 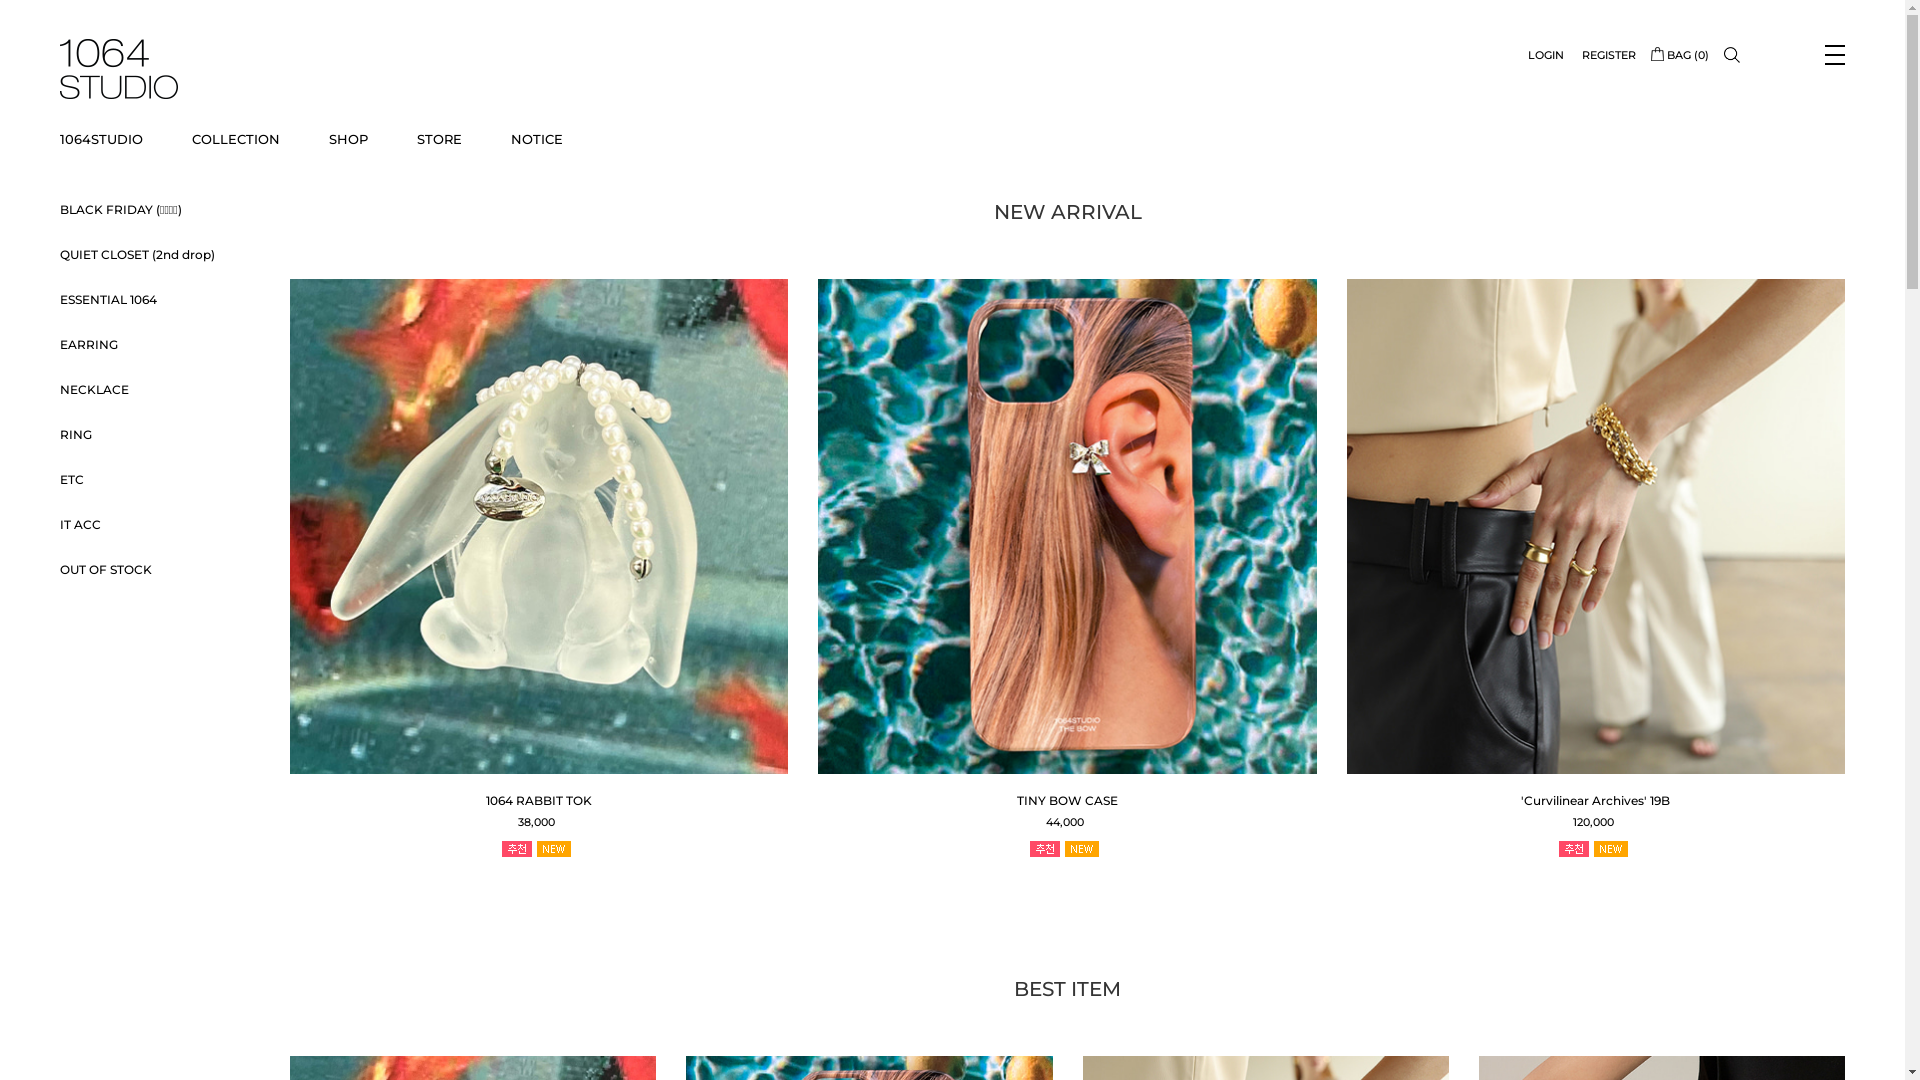 What do you see at coordinates (236, 139) in the screenshot?
I see `COLLECTION` at bounding box center [236, 139].